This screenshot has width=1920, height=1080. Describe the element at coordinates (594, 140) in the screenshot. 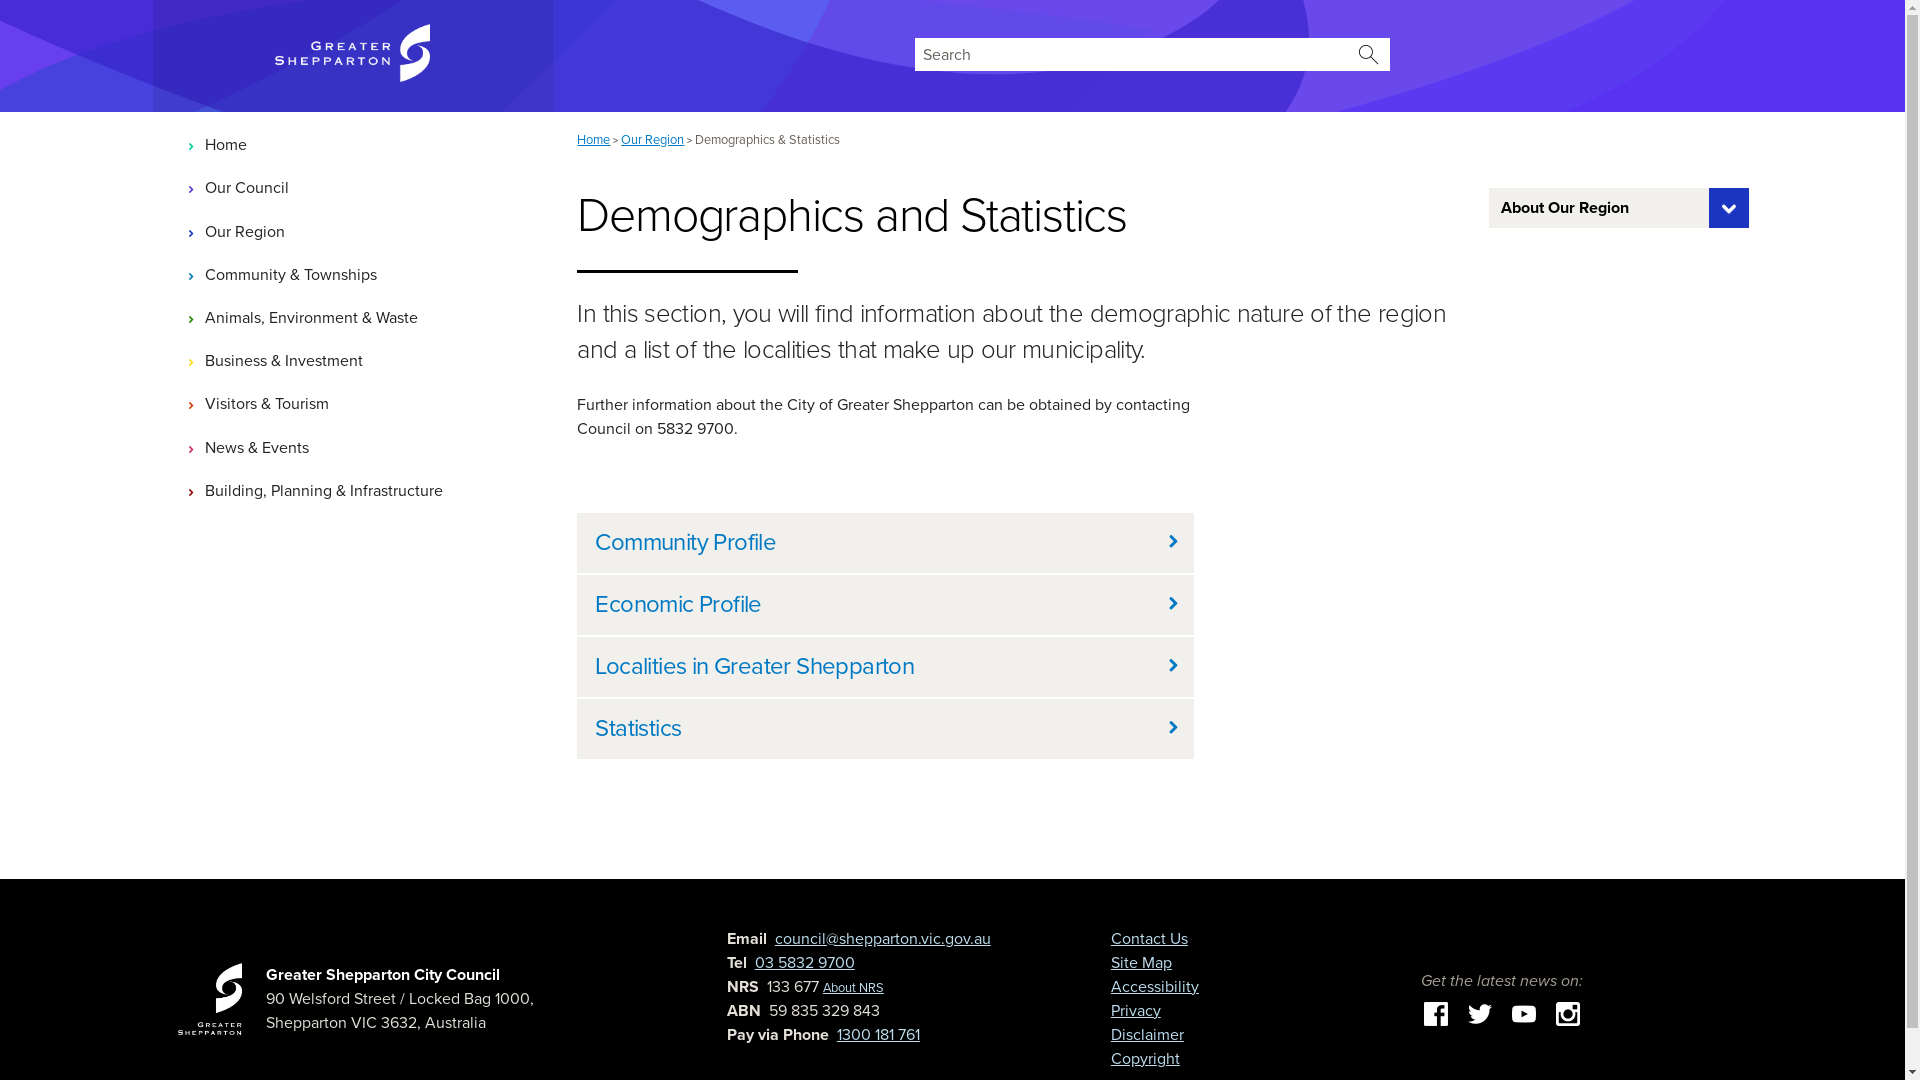

I see `Home` at that location.